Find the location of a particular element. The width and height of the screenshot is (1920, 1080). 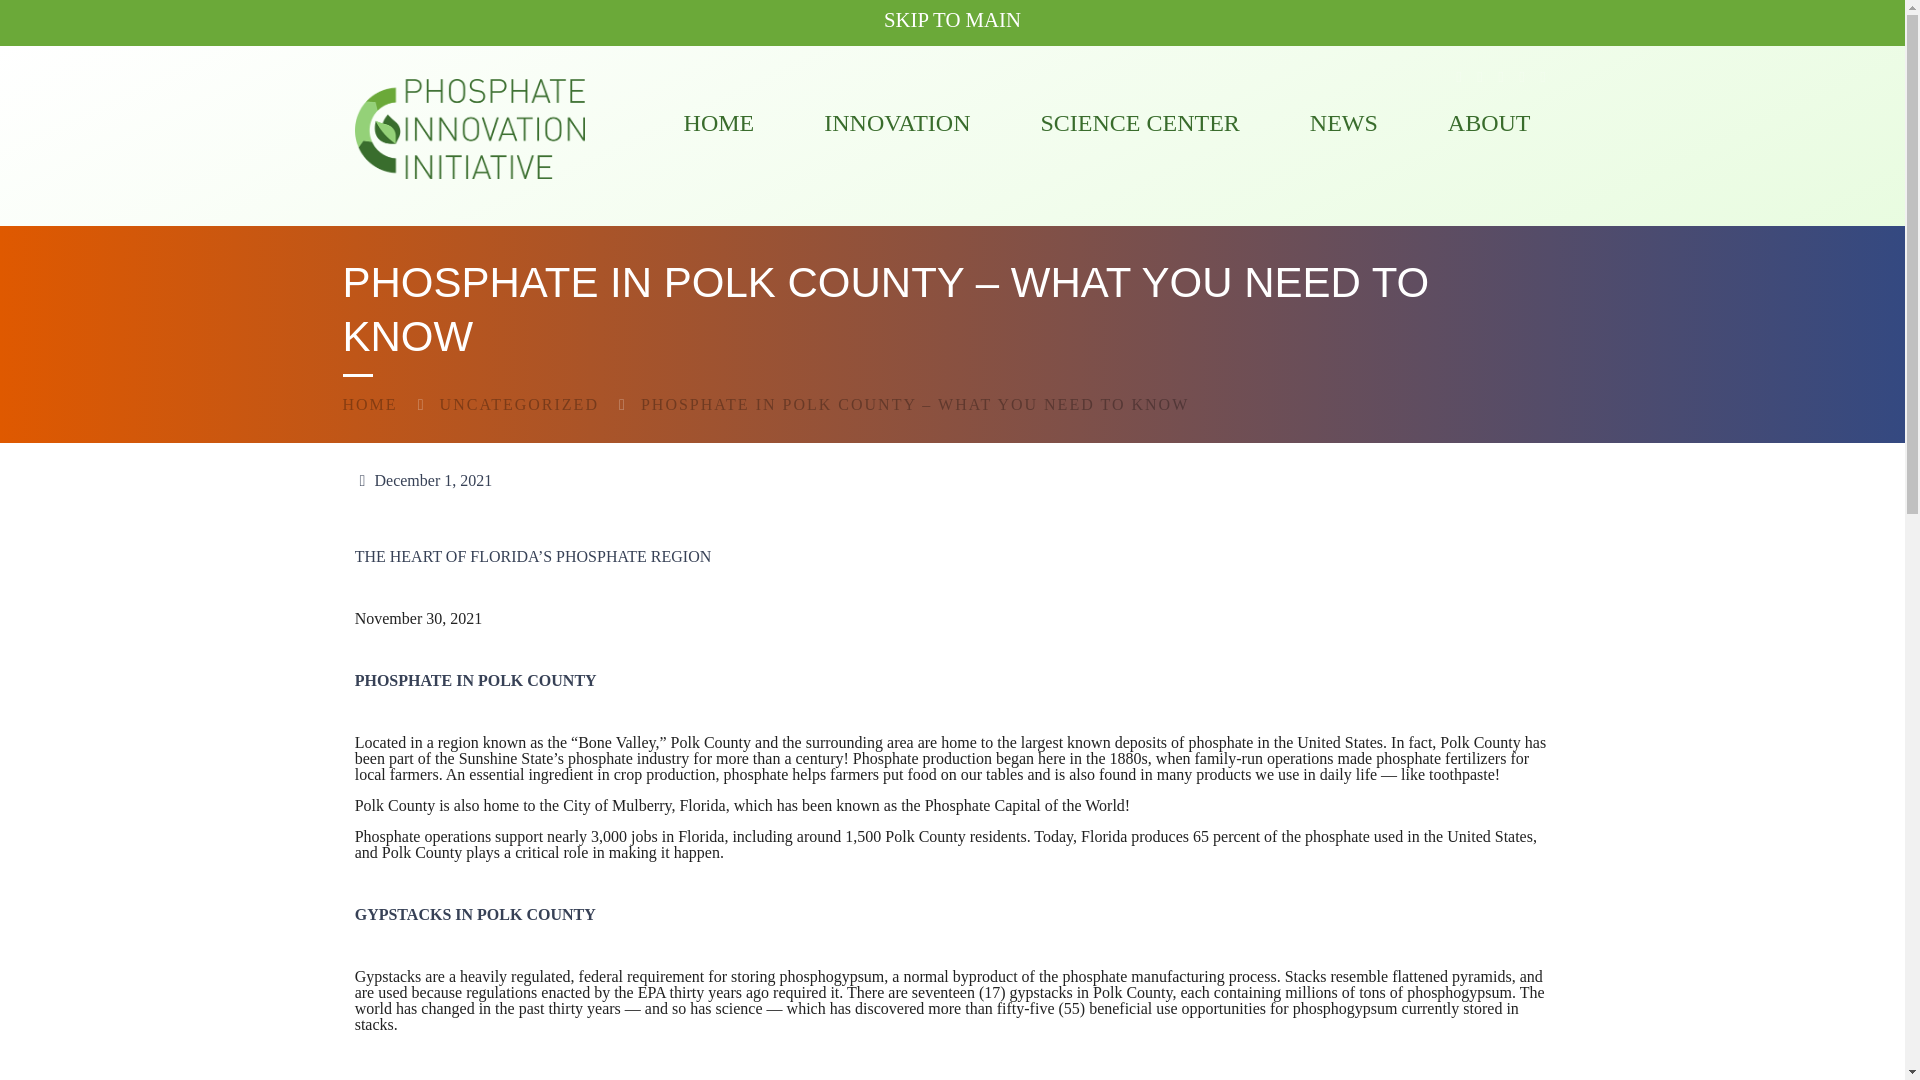

NEWS is located at coordinates (1344, 122).